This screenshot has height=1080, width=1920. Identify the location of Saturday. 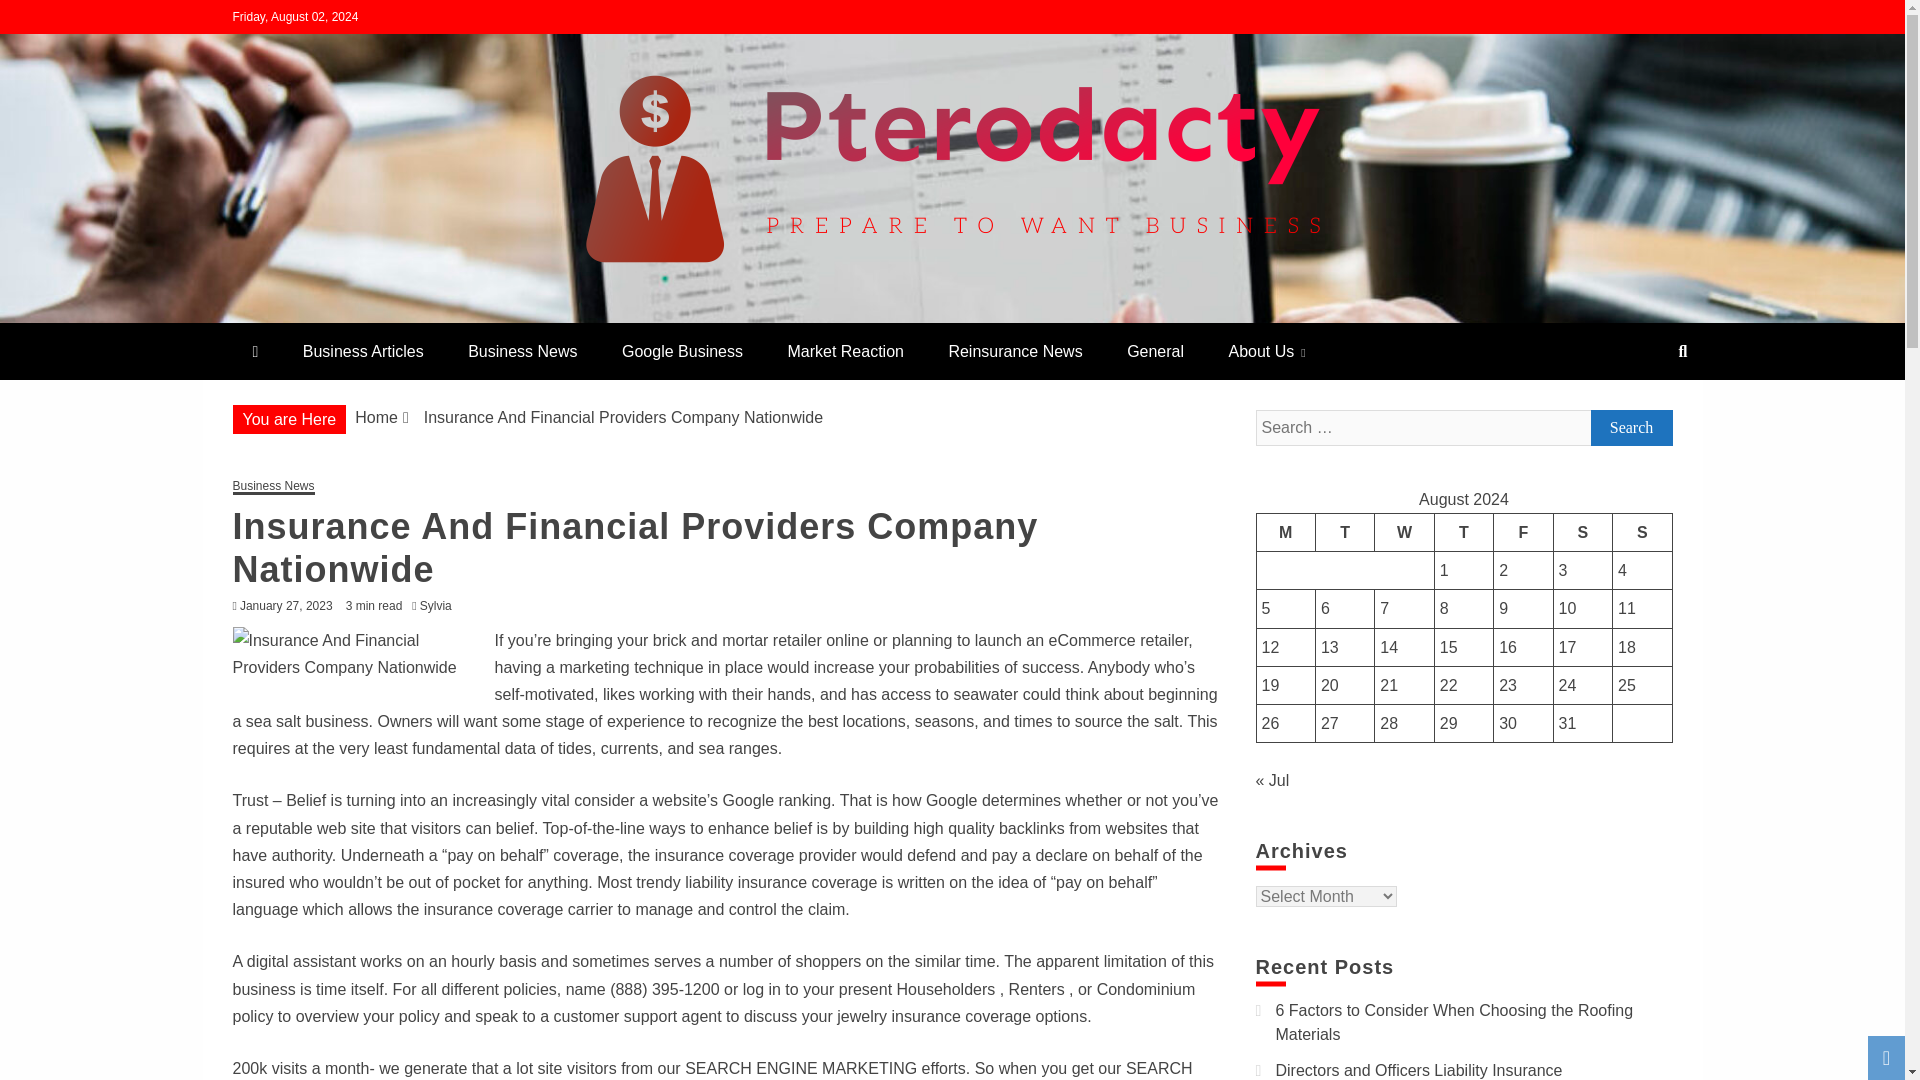
(1582, 532).